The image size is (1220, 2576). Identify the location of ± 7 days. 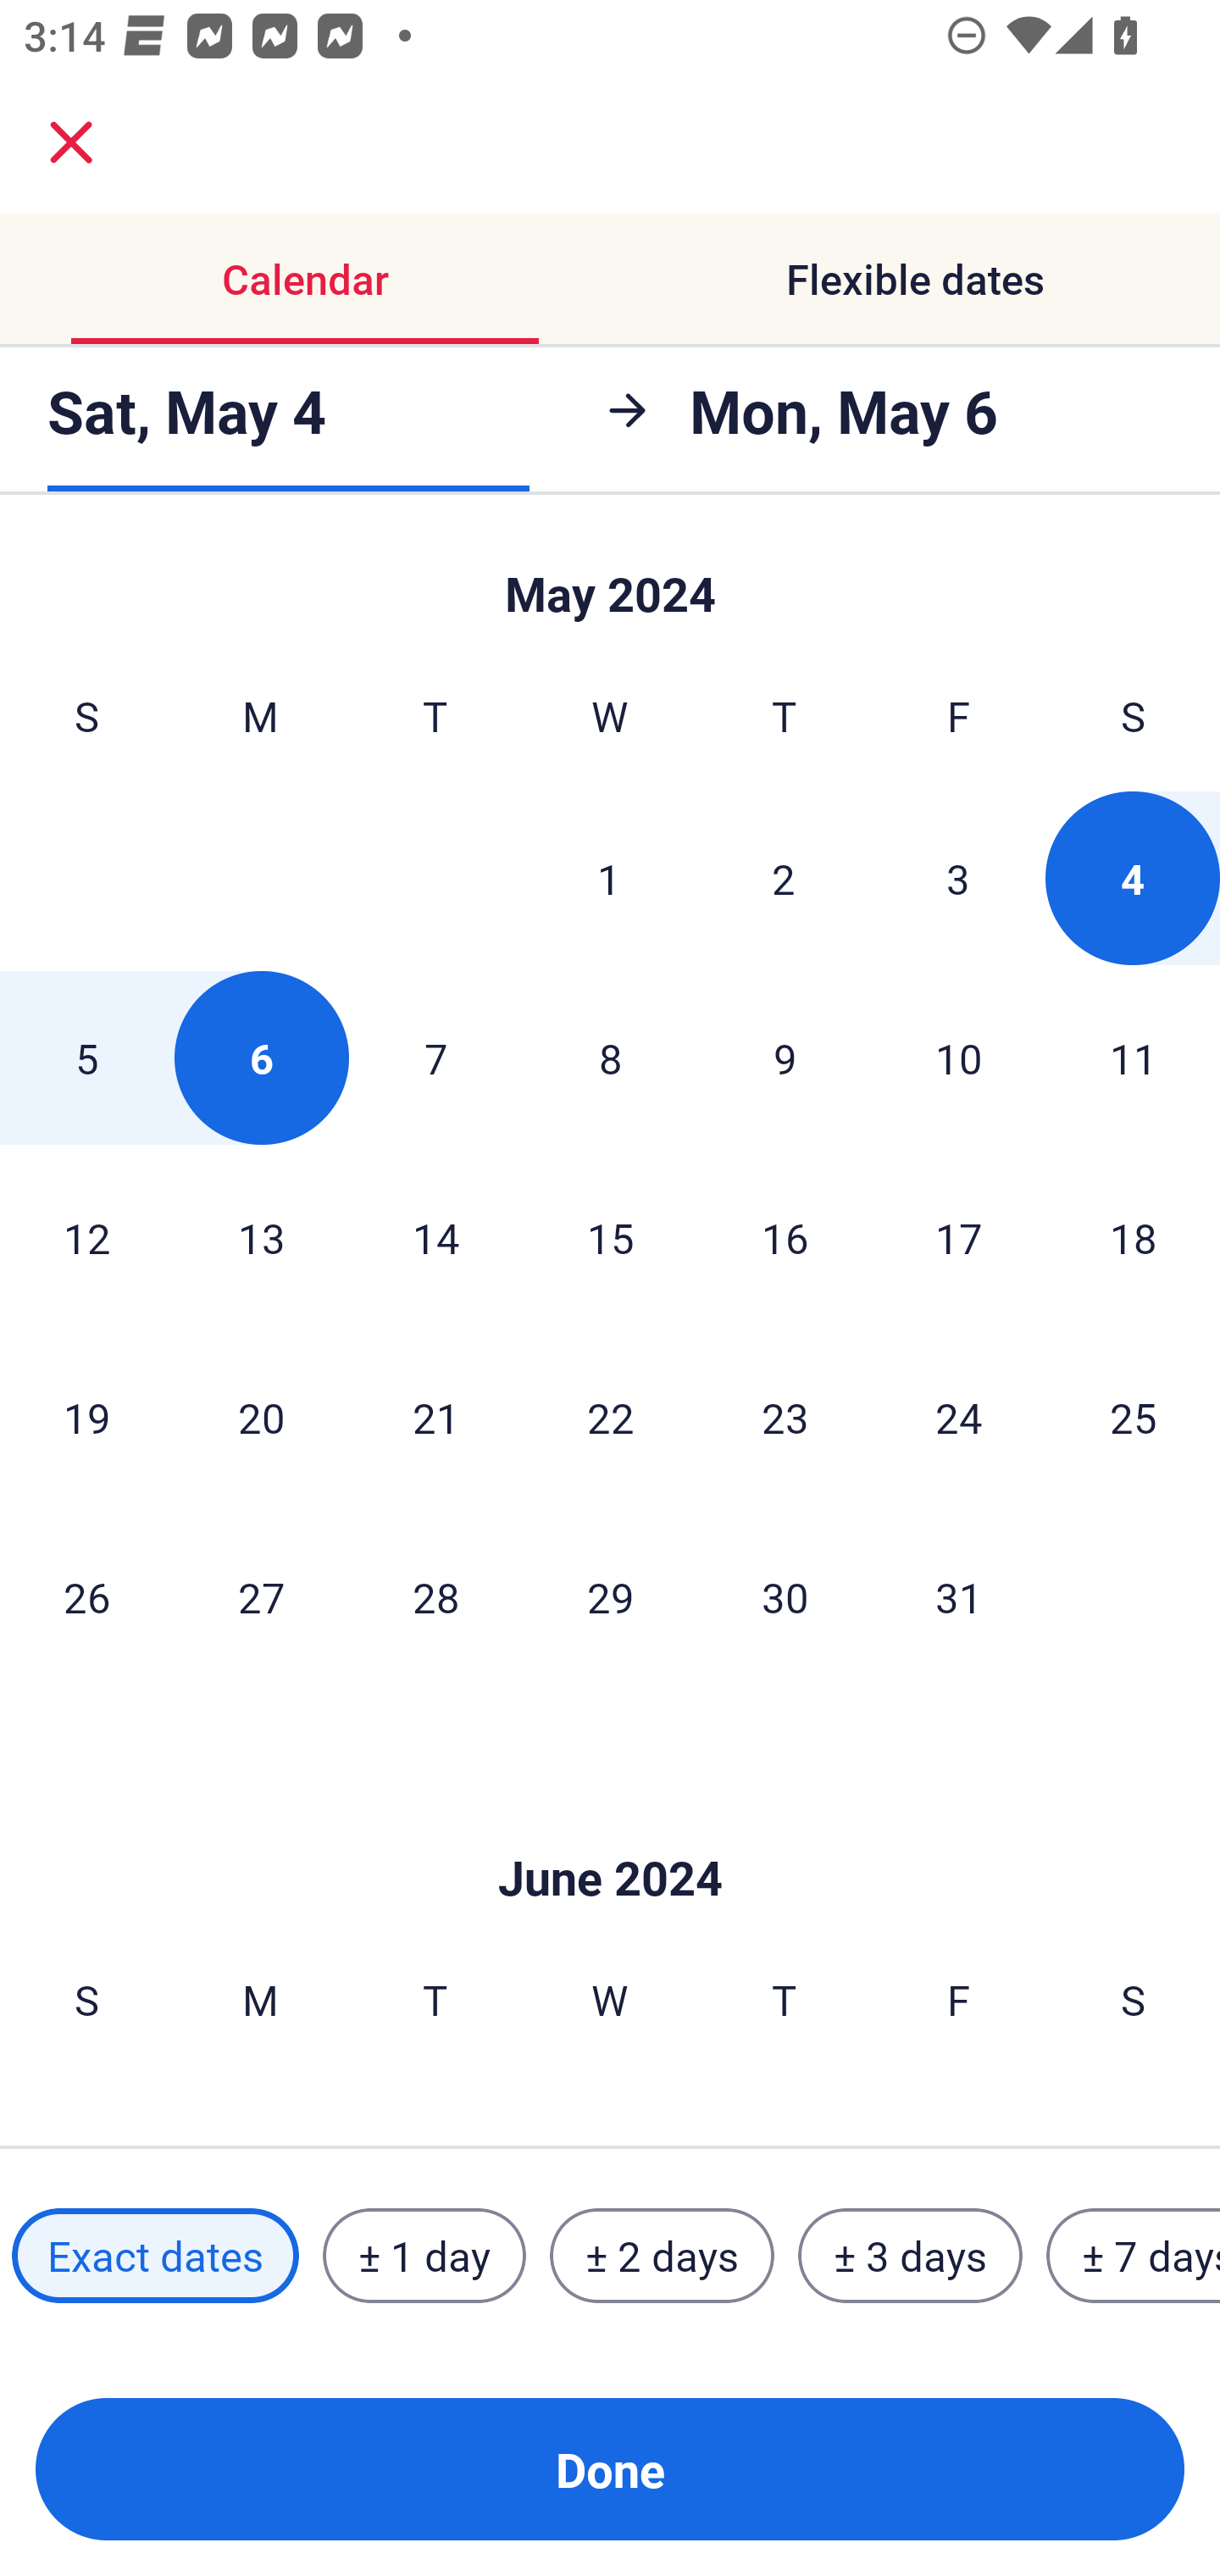
(1134, 2255).